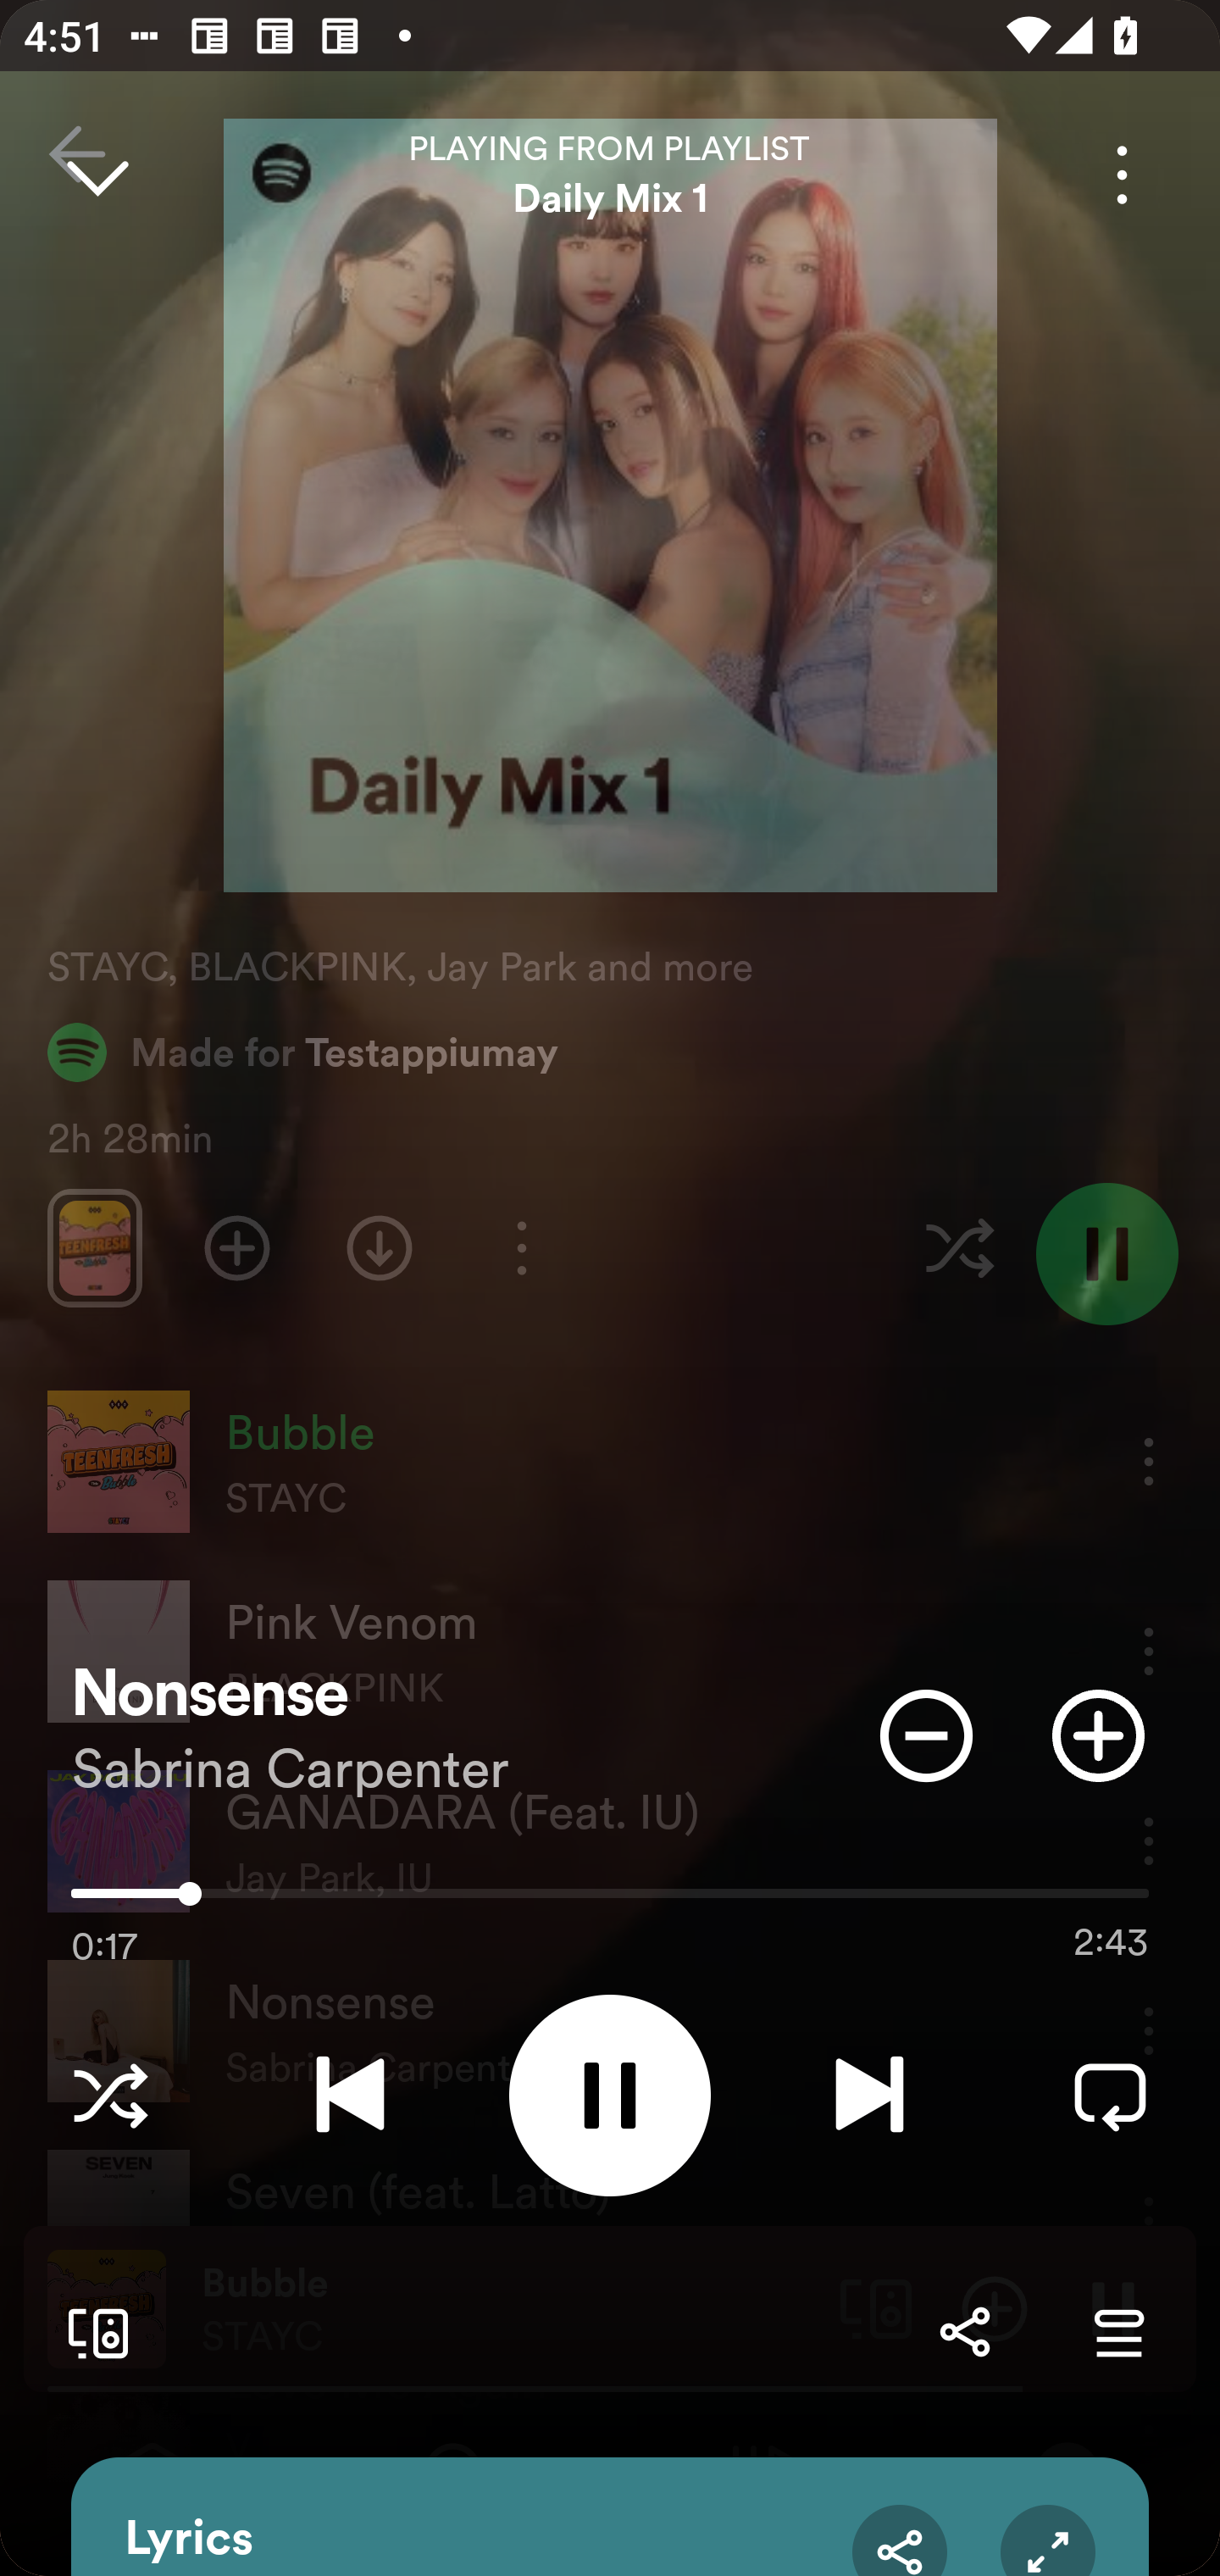 The width and height of the screenshot is (1220, 2576). Describe the element at coordinates (1047, 2540) in the screenshot. I see `Expand` at that location.